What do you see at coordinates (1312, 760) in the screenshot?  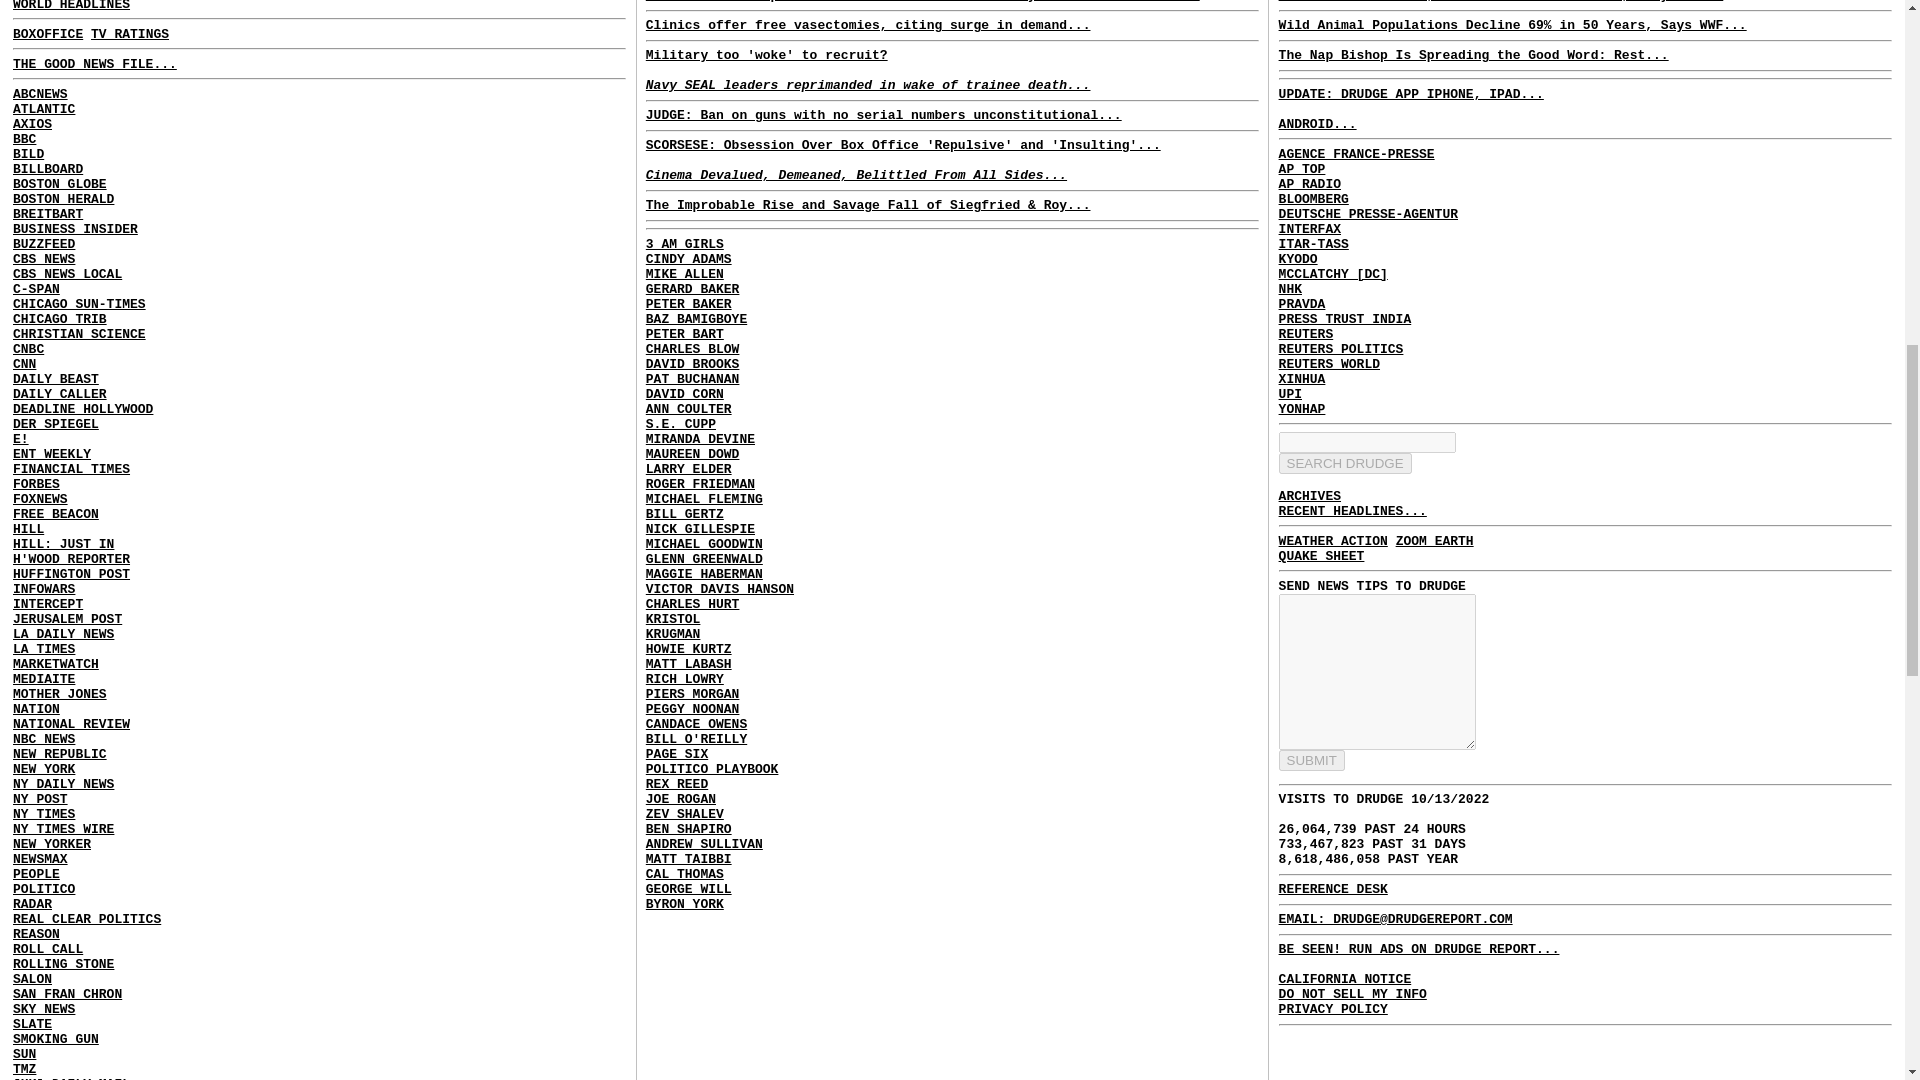 I see `SUBMIT` at bounding box center [1312, 760].